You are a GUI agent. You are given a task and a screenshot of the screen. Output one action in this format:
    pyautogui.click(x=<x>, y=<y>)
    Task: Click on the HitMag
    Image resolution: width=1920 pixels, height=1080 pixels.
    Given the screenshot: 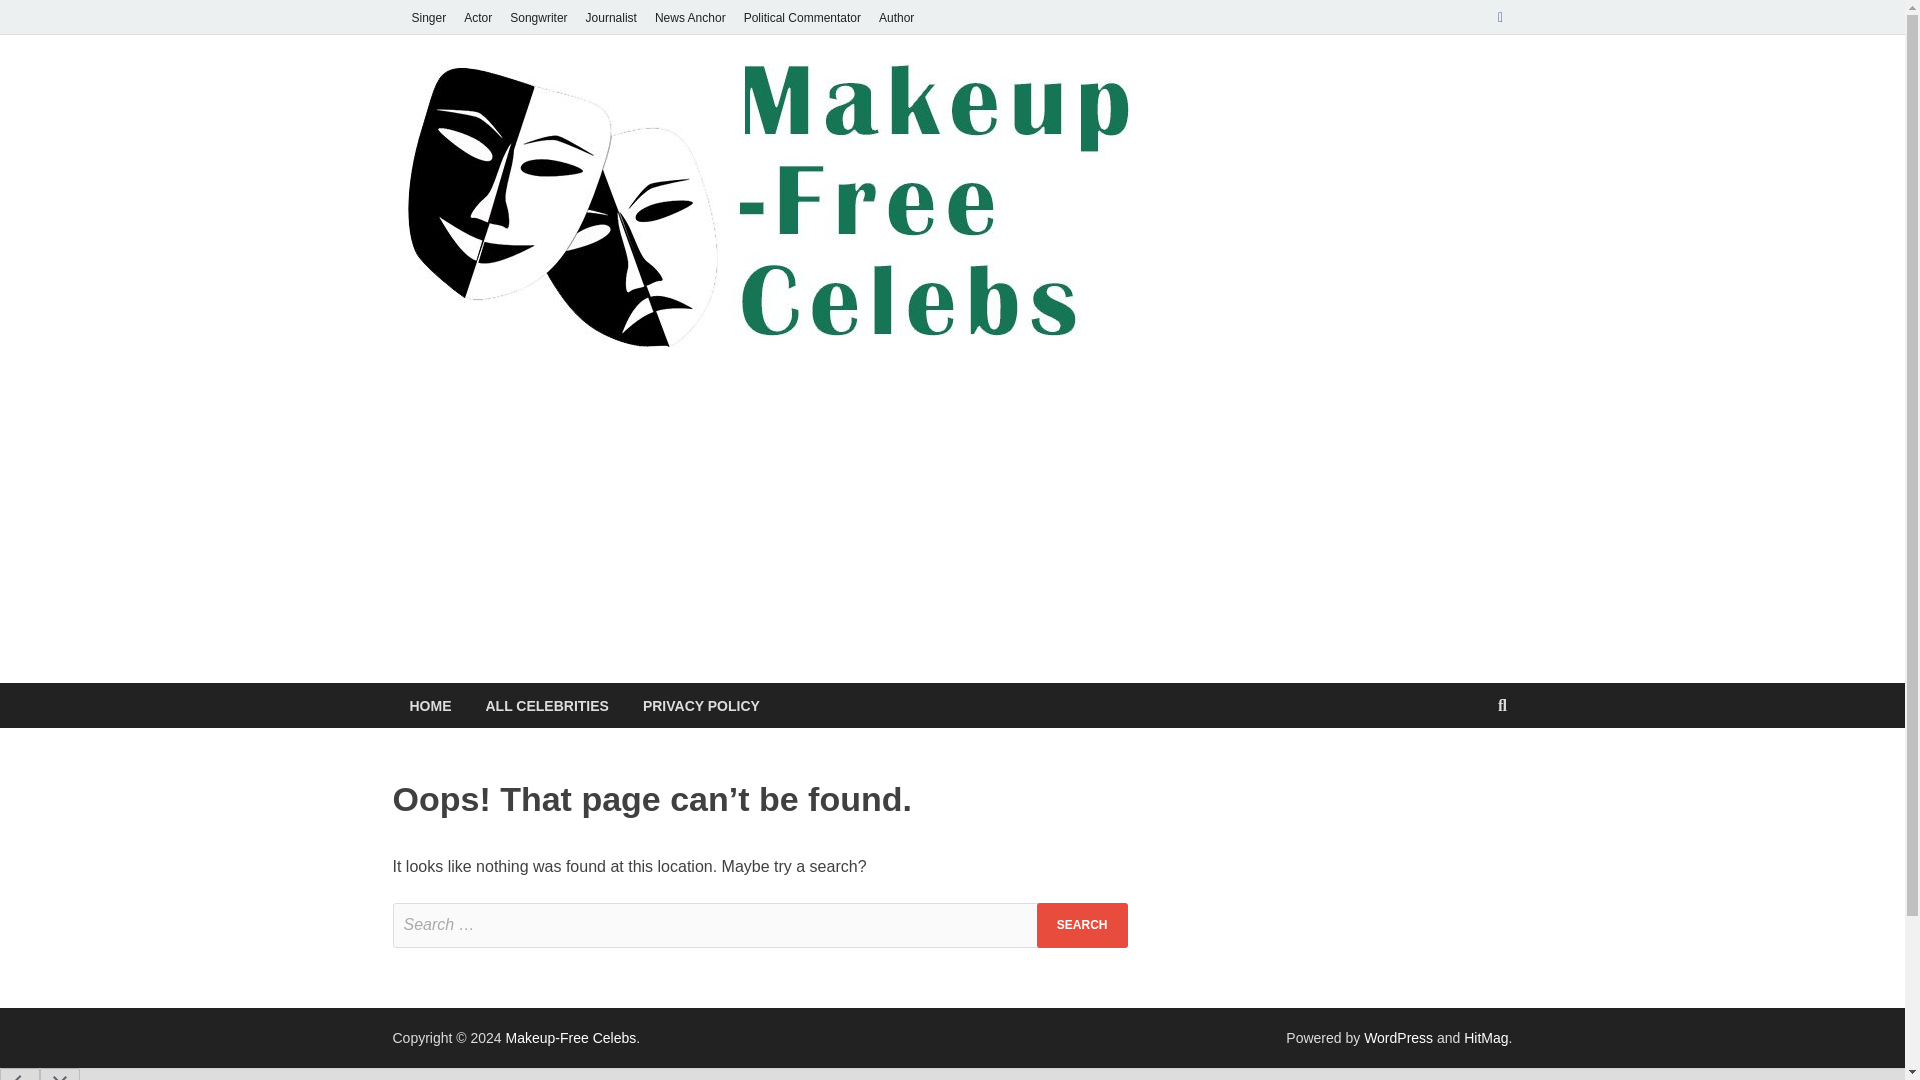 What is the action you would take?
    pyautogui.click(x=1485, y=1038)
    